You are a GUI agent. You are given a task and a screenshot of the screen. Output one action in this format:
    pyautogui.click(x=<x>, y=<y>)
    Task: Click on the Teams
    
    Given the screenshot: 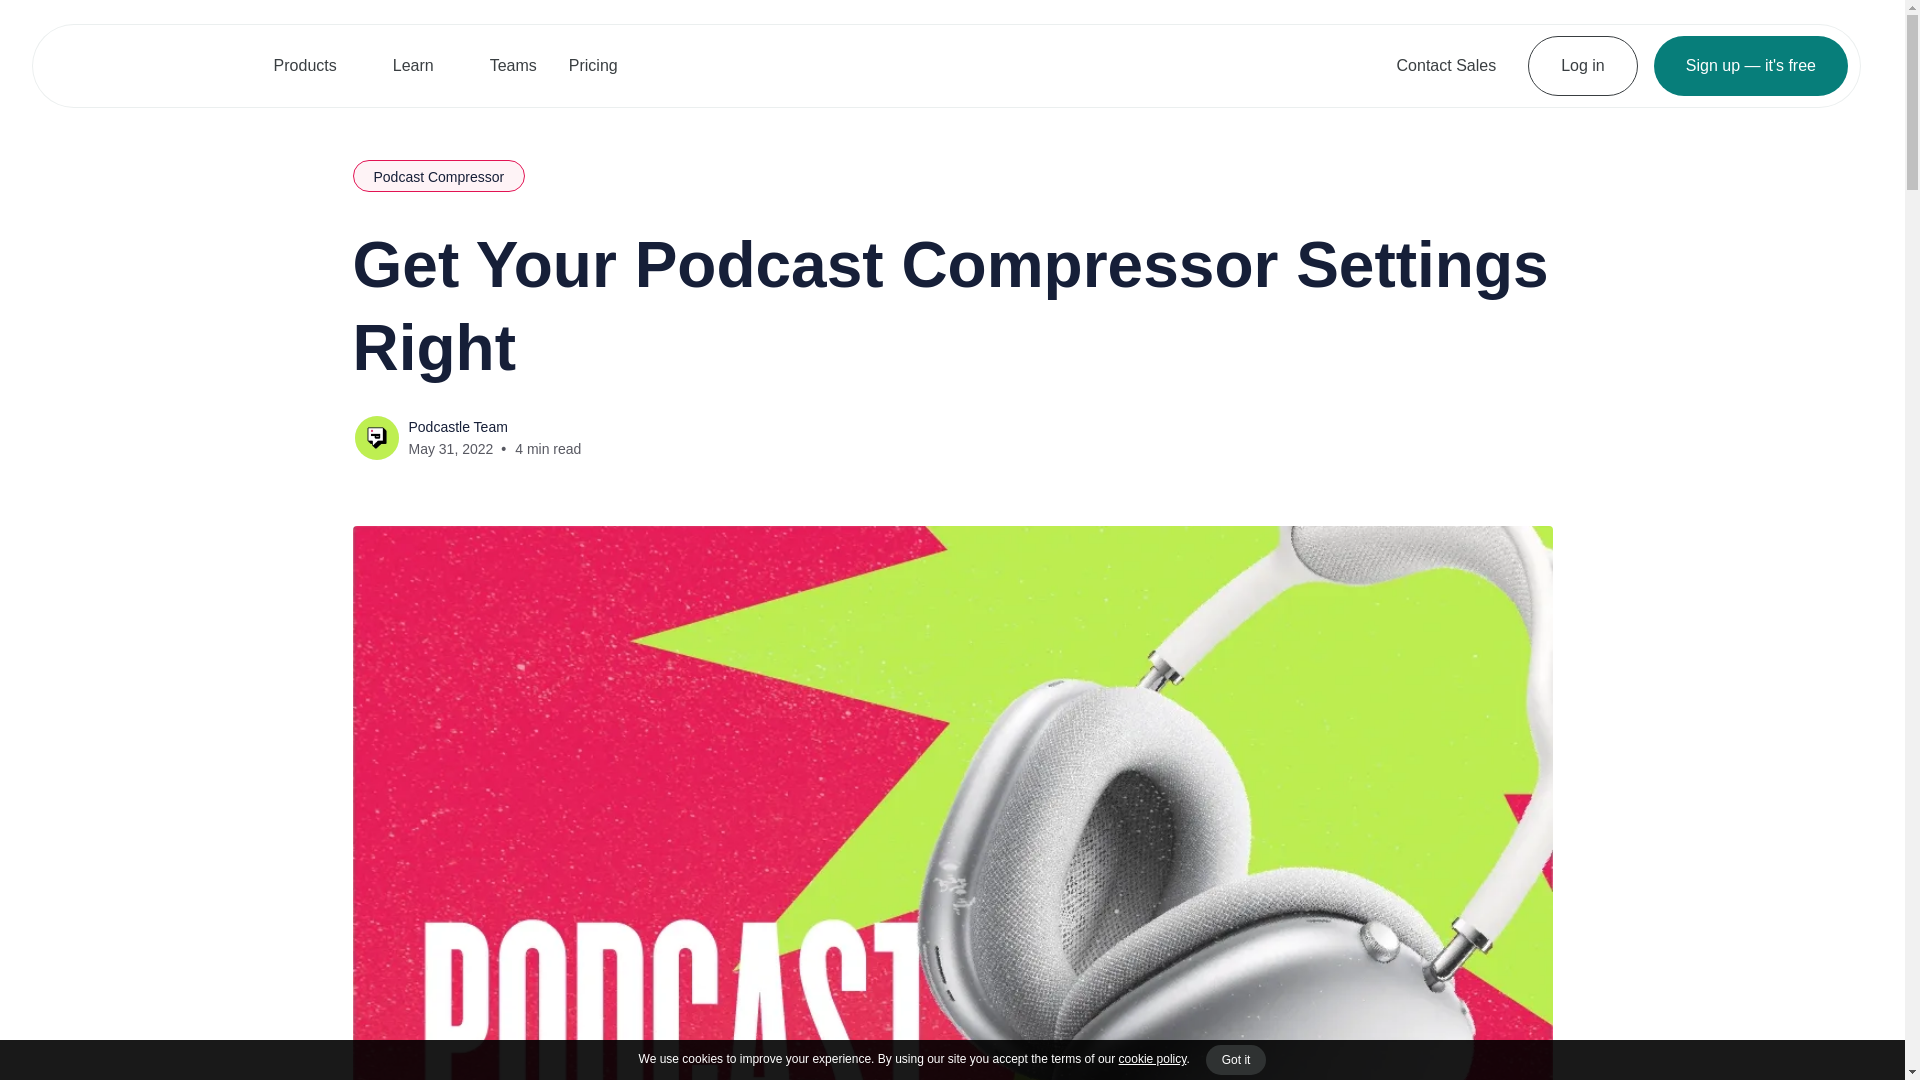 What is the action you would take?
    pyautogui.click(x=513, y=65)
    